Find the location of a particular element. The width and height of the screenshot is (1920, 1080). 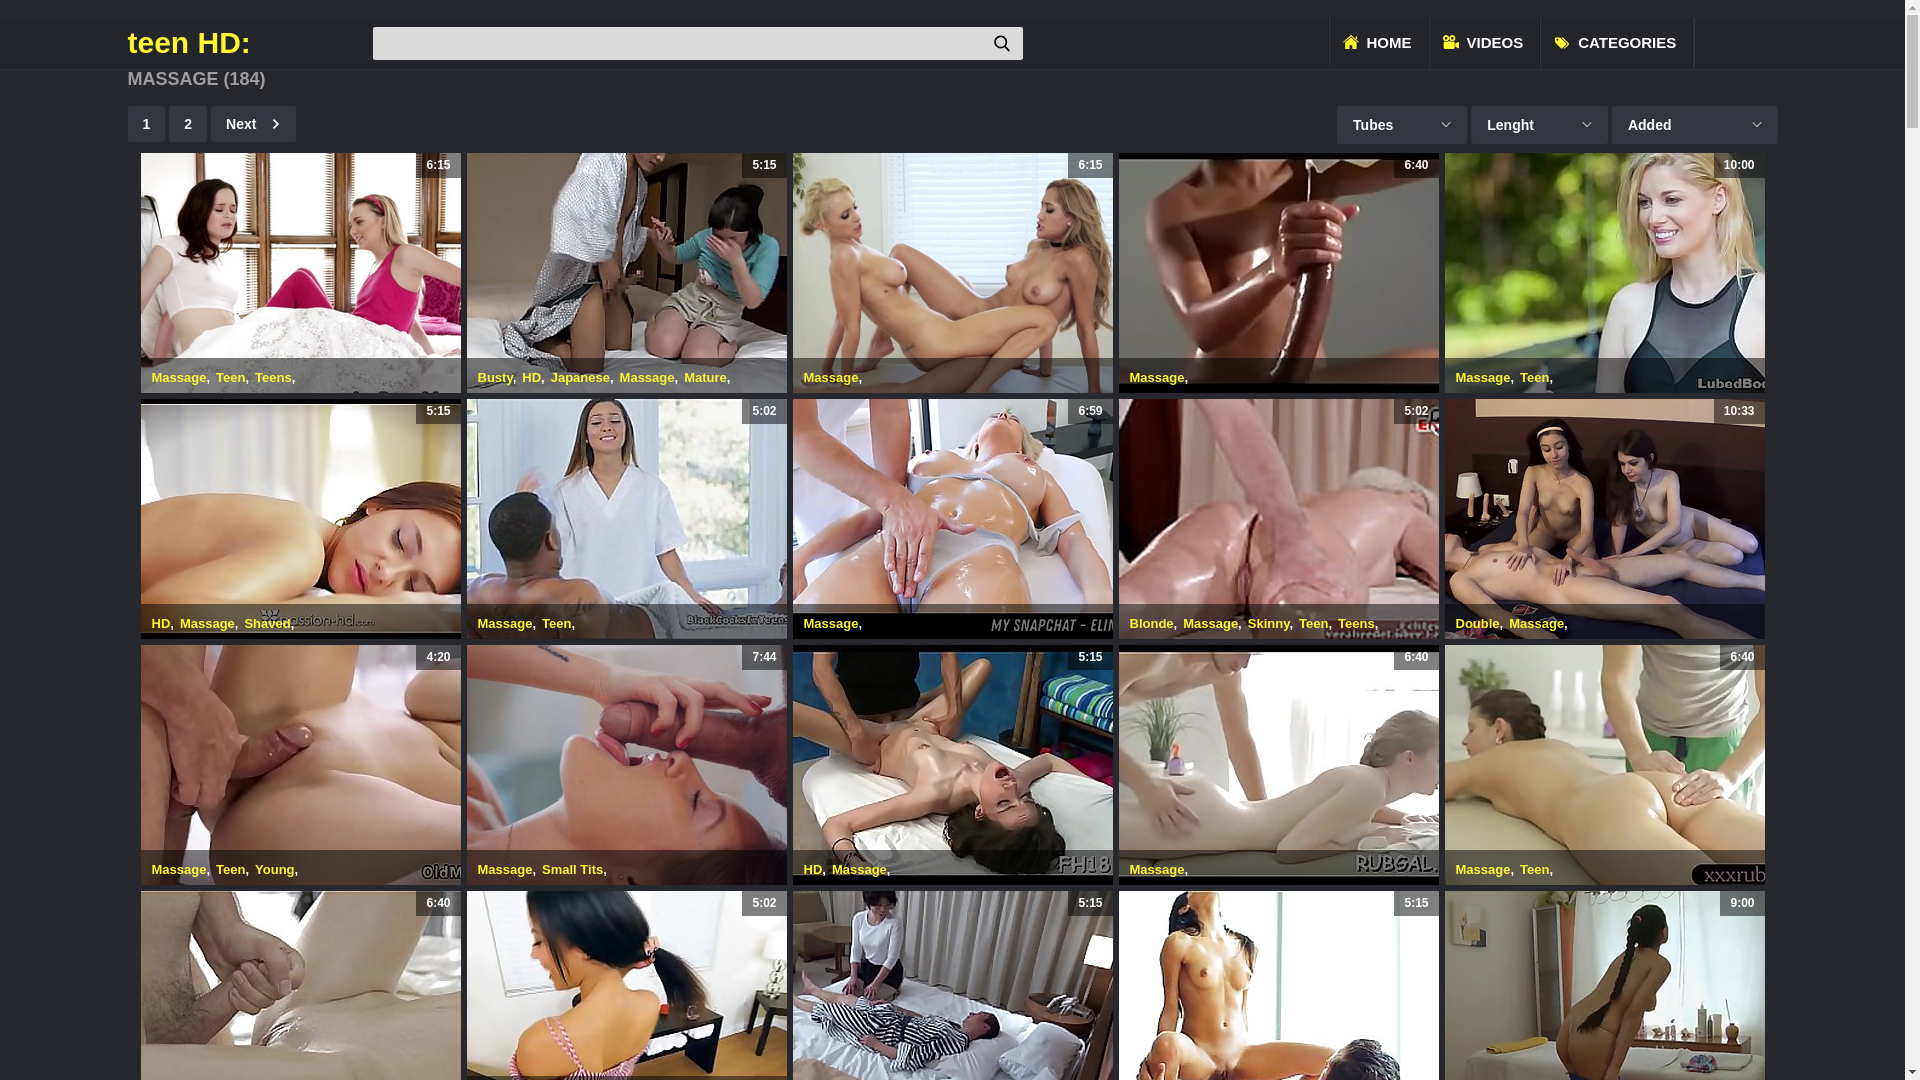

Teens is located at coordinates (274, 377).